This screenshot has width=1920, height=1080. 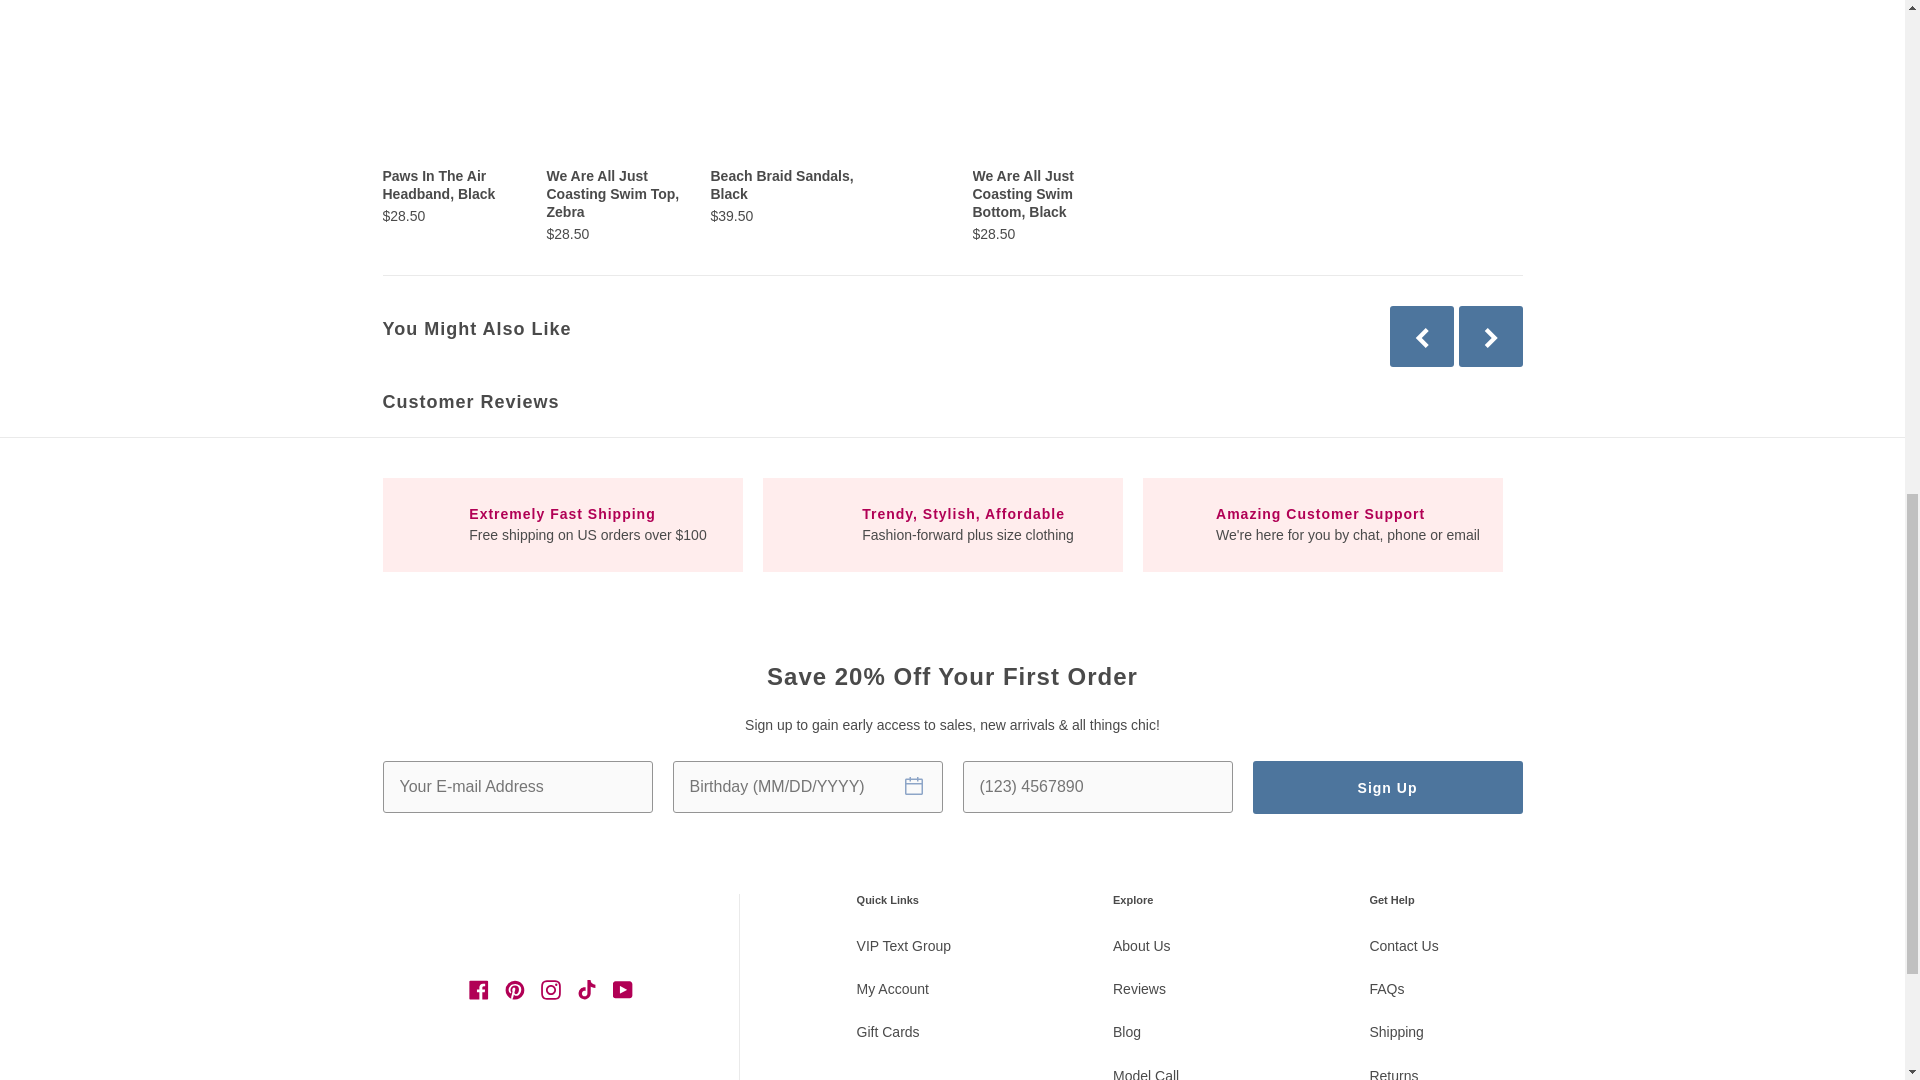 What do you see at coordinates (622, 989) in the screenshot?
I see `Chic Soul on YouTube` at bounding box center [622, 989].